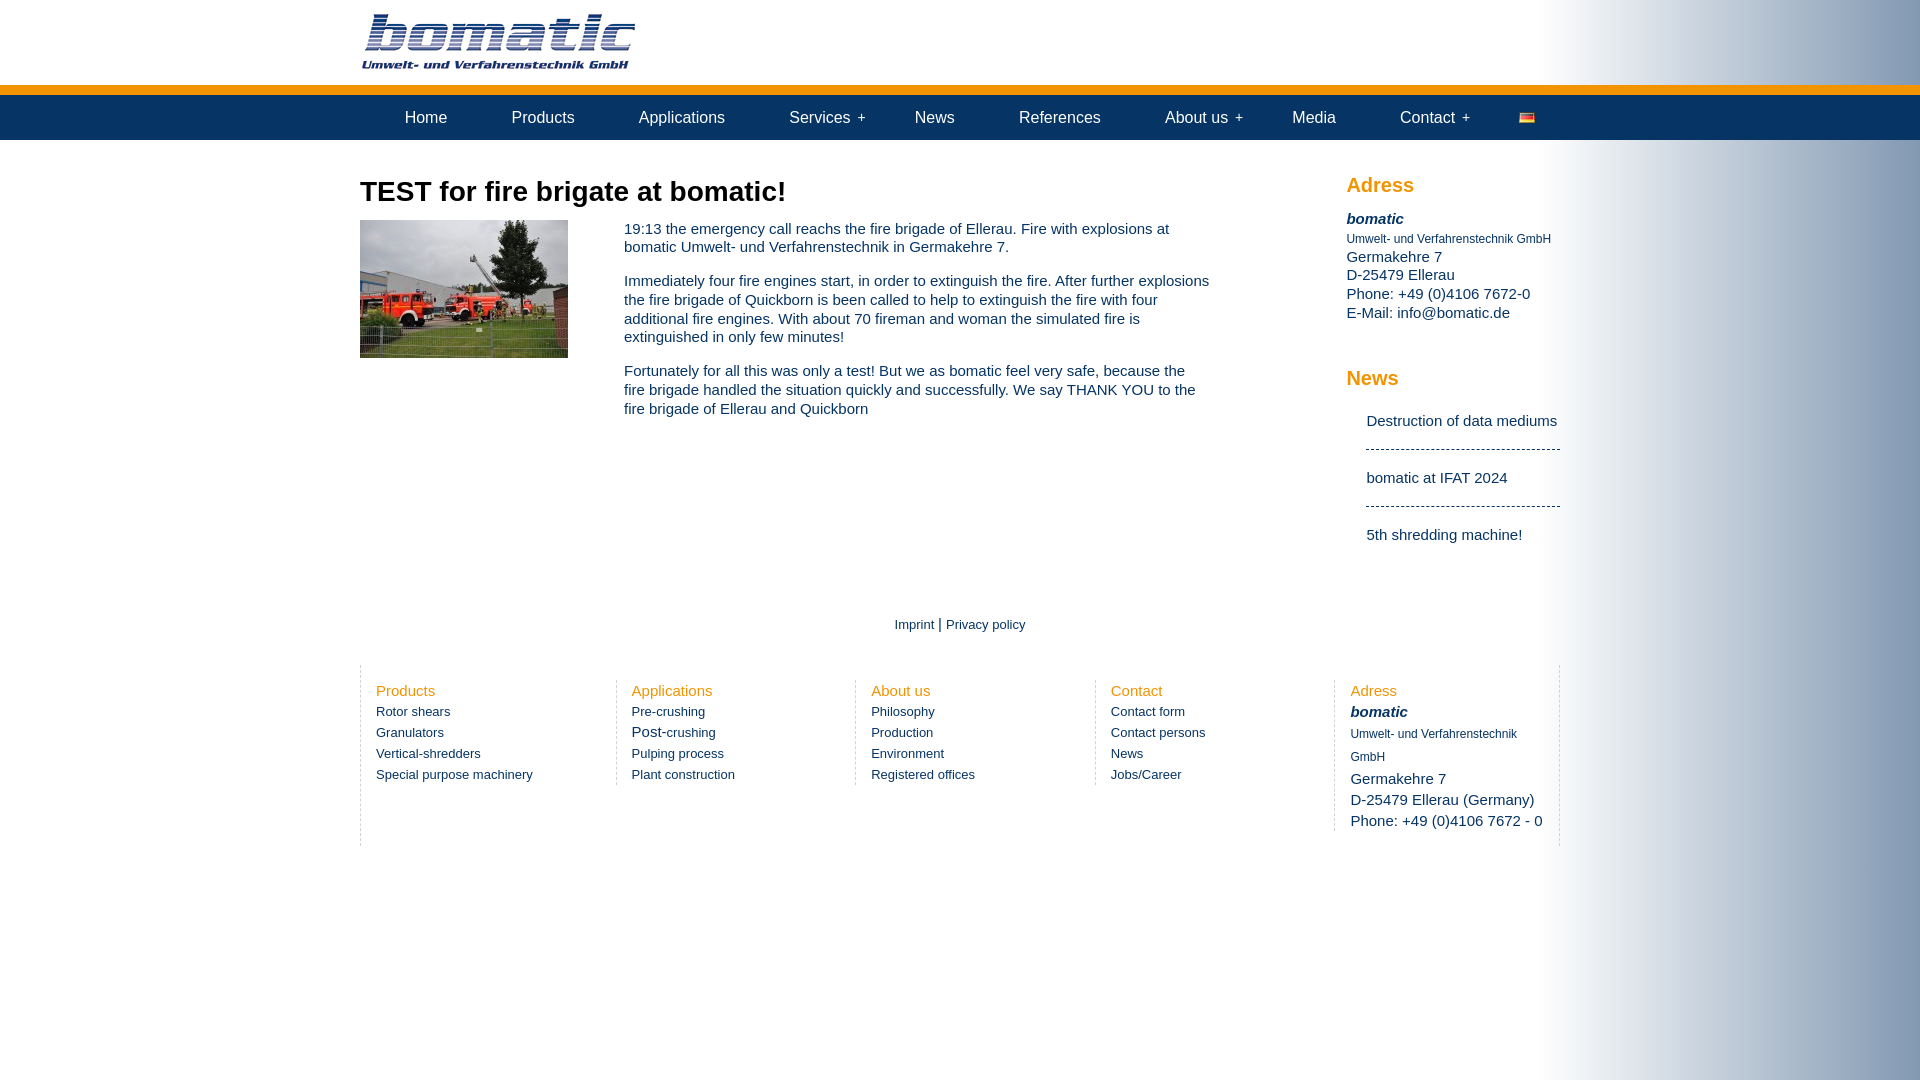 Image resolution: width=1920 pixels, height=1080 pixels. What do you see at coordinates (542, 118) in the screenshot?
I see `Products` at bounding box center [542, 118].